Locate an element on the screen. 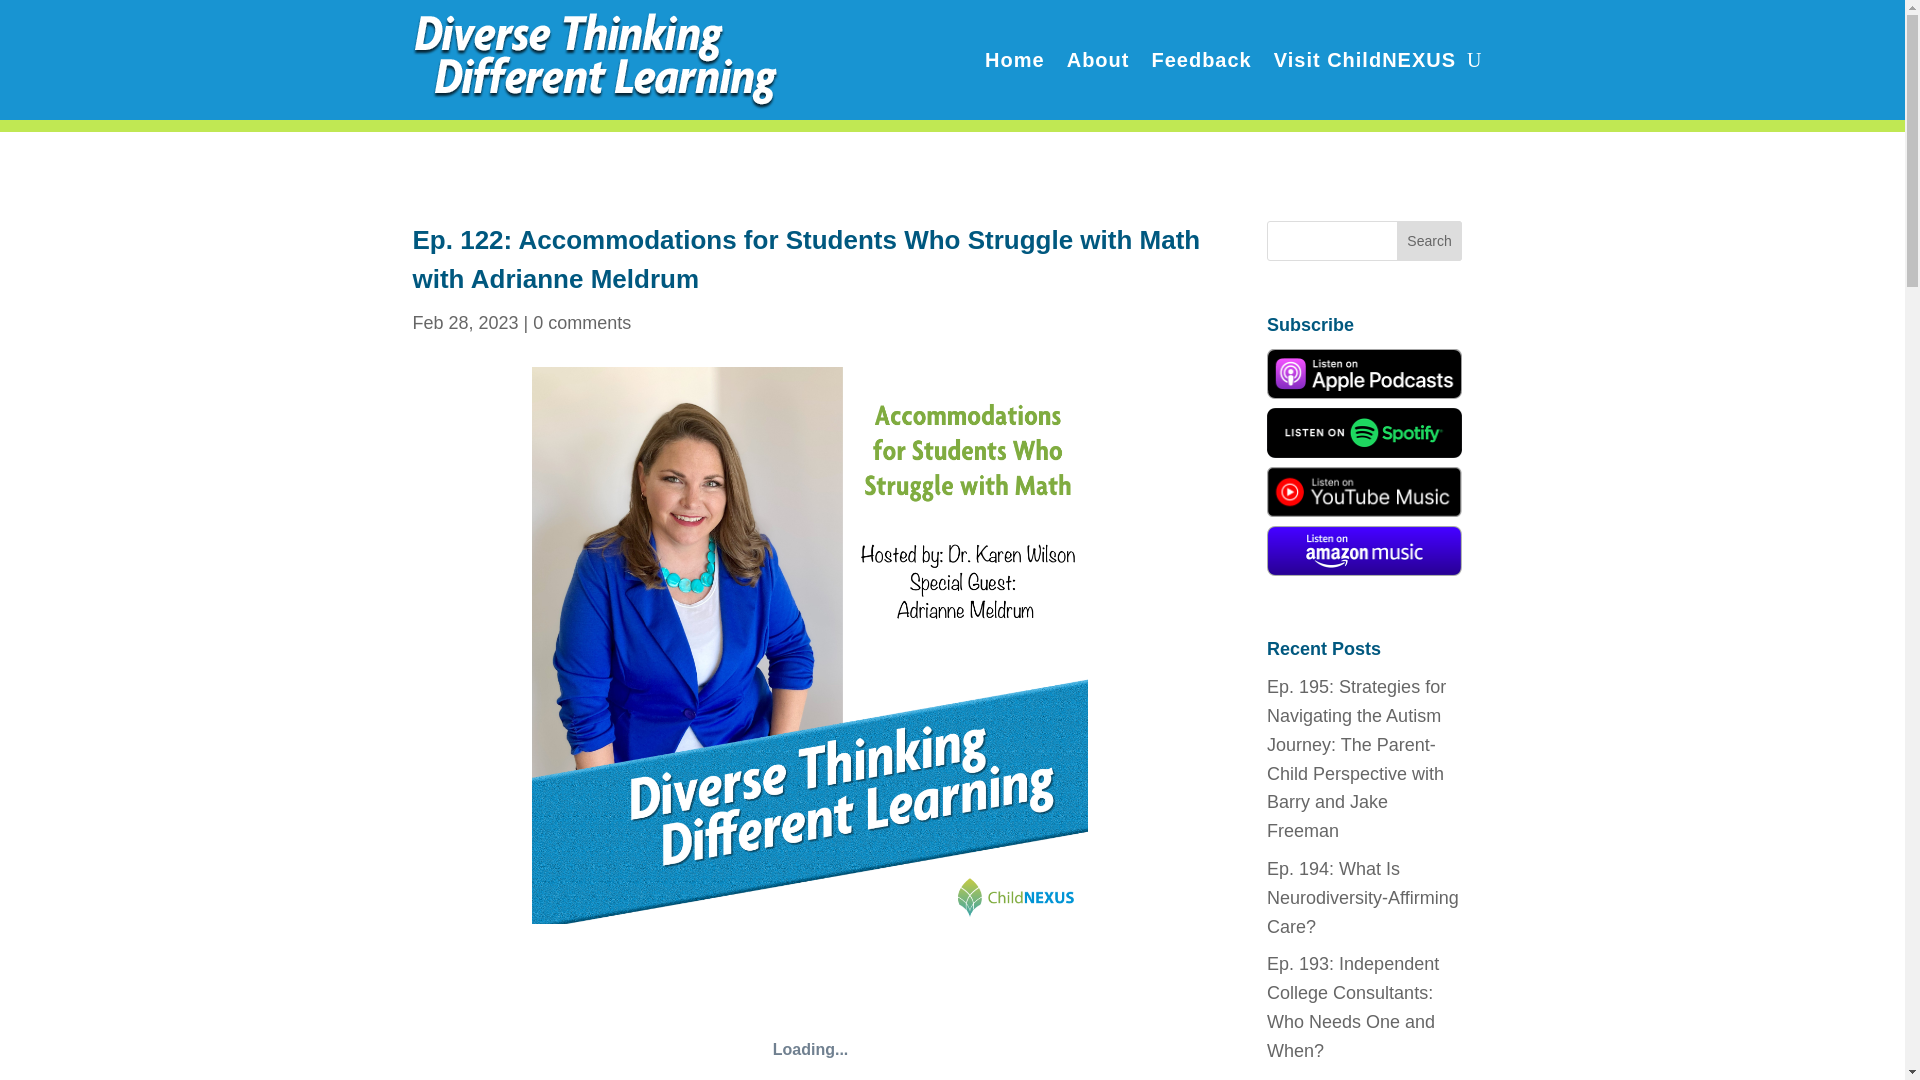 The width and height of the screenshot is (1920, 1080). YouTube Music is located at coordinates (1364, 492).